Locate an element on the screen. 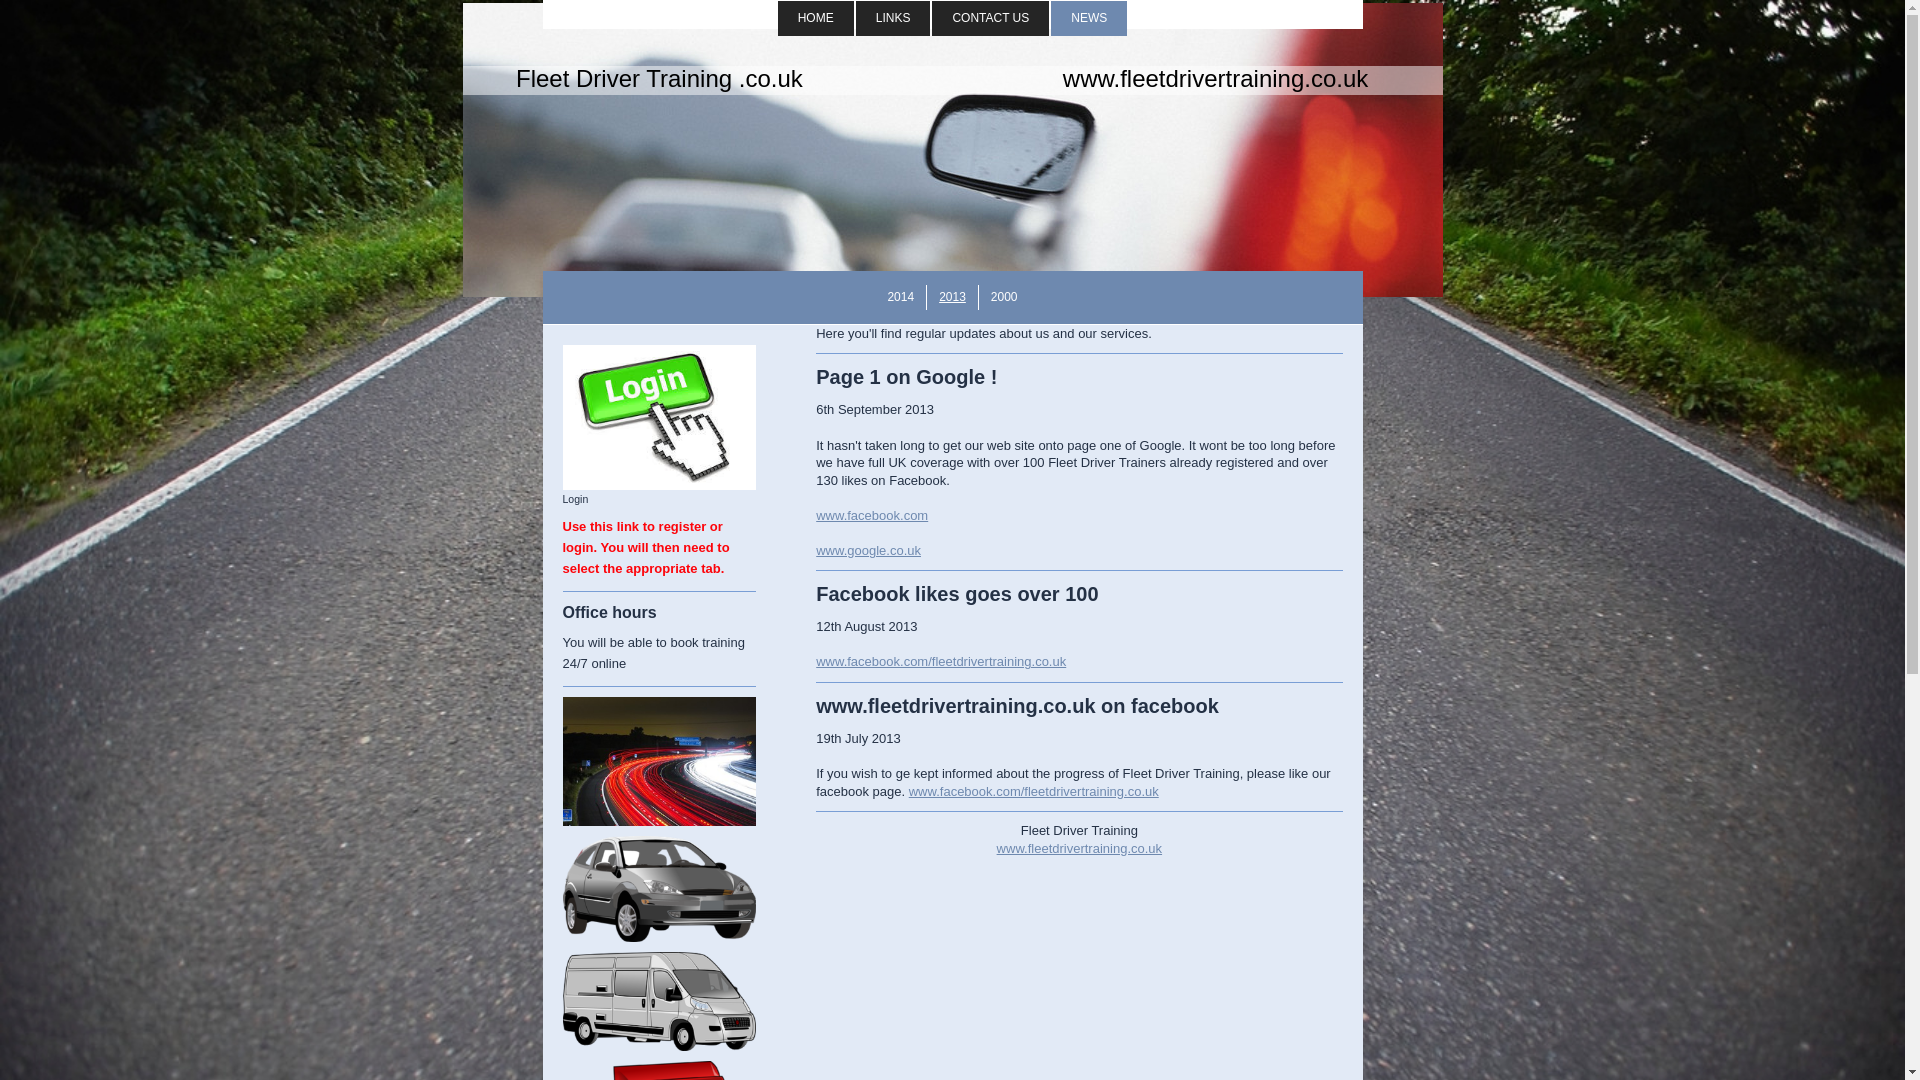 The height and width of the screenshot is (1080, 1920). 2014 is located at coordinates (900, 297).